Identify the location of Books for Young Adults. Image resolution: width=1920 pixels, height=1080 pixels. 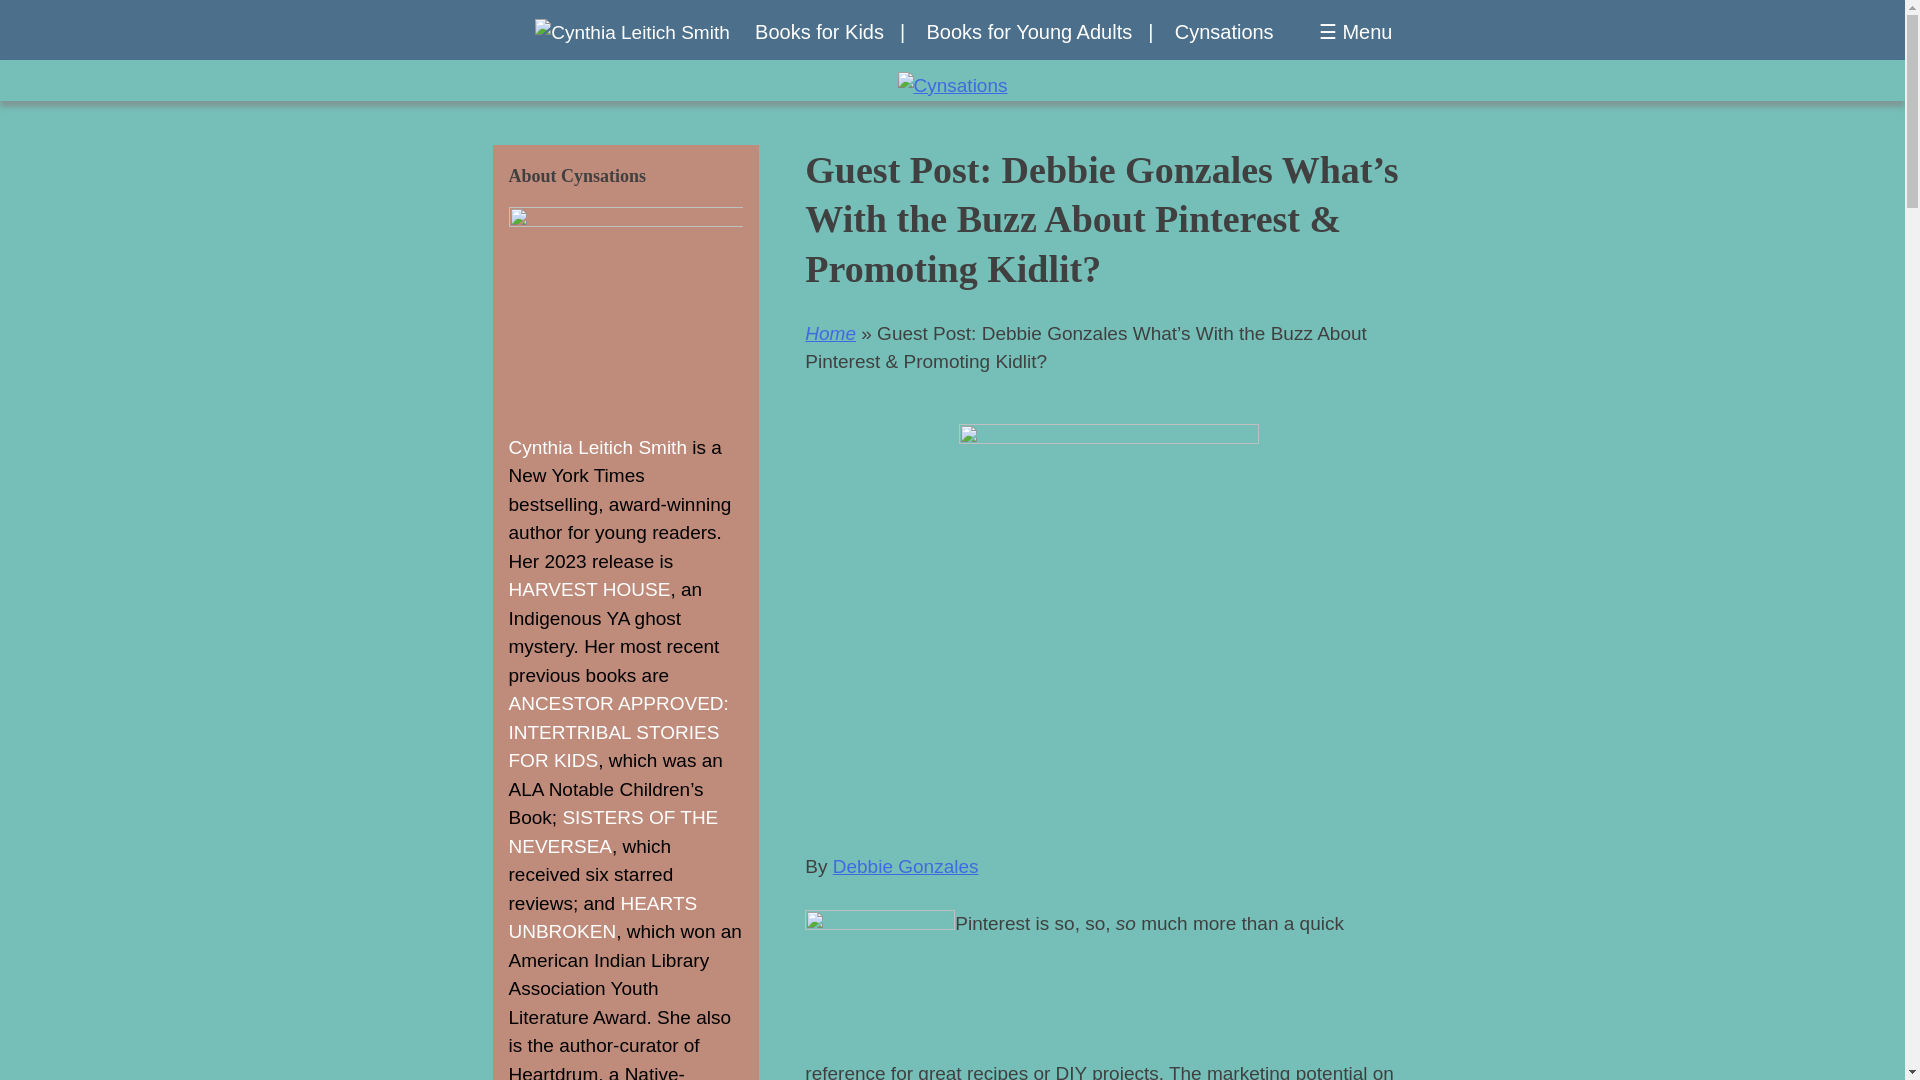
(1039, 32).